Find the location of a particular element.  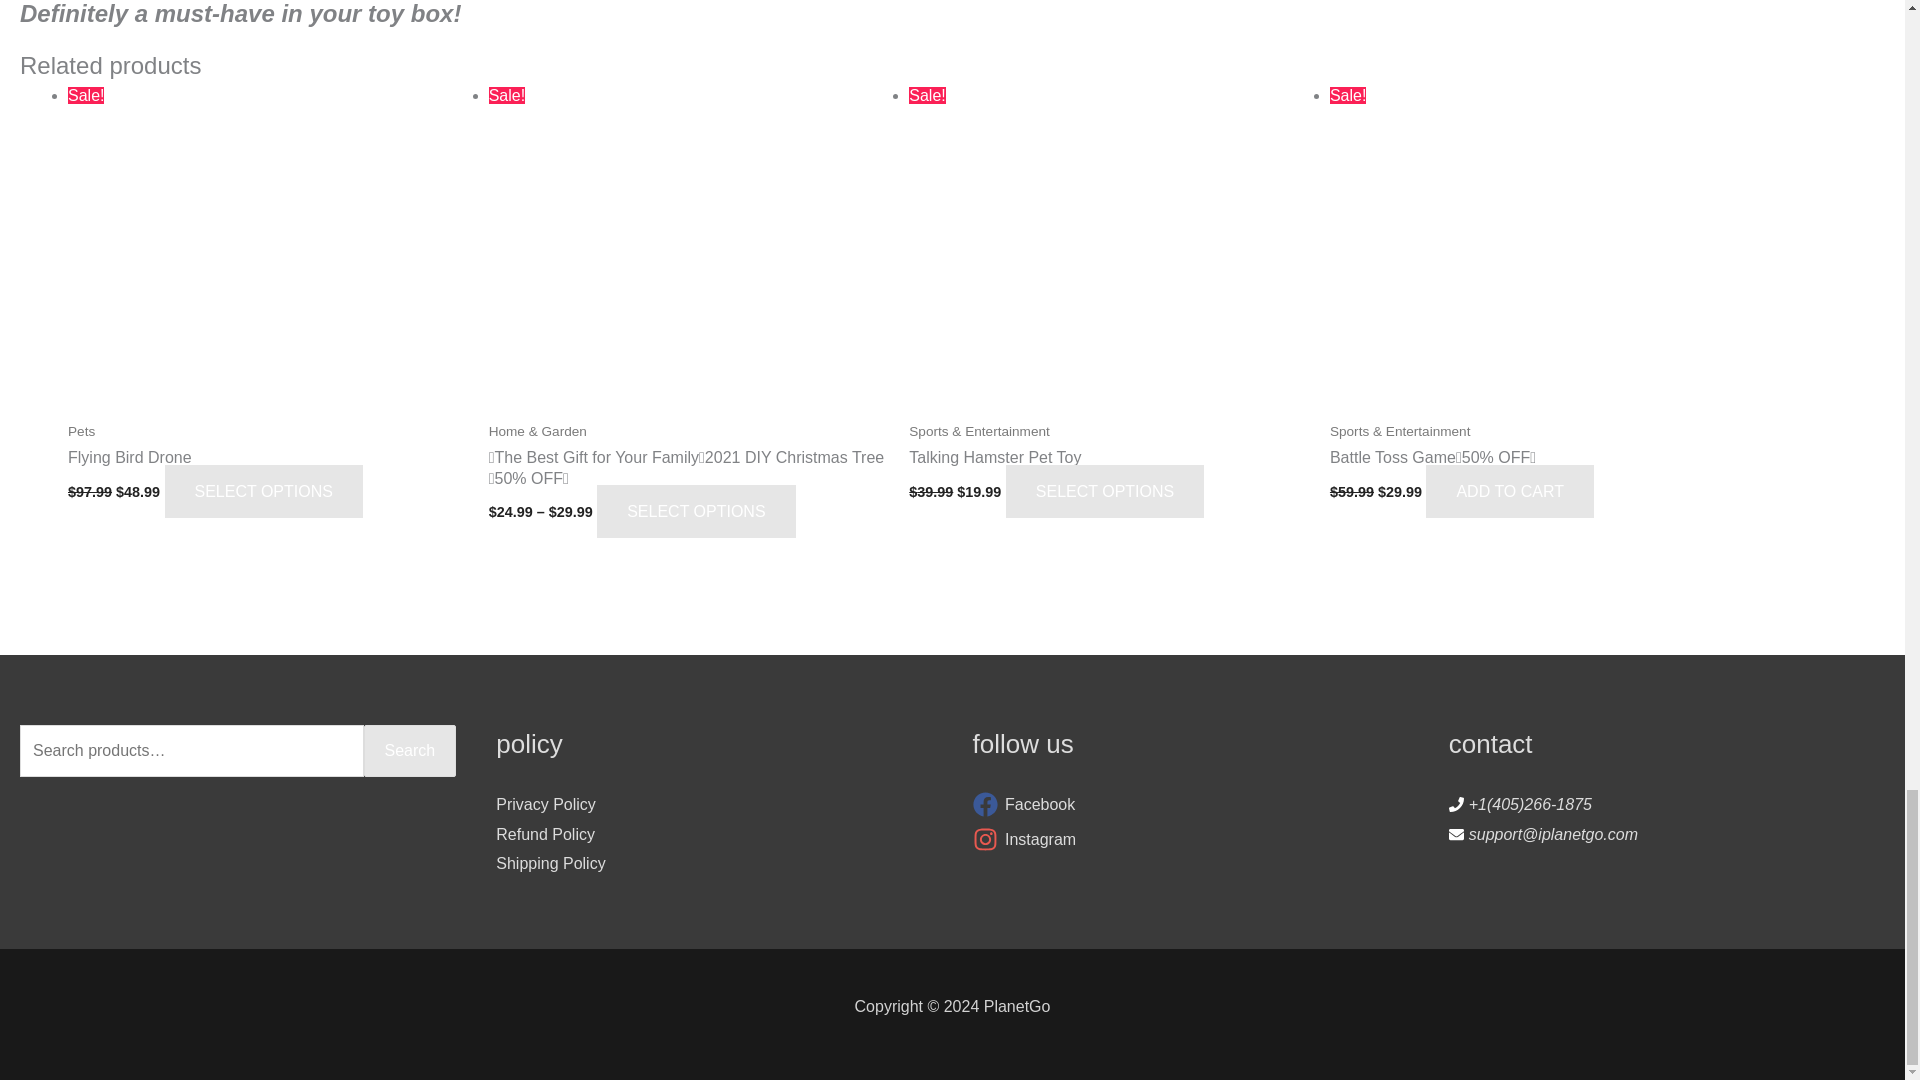

Search is located at coordinates (410, 750).